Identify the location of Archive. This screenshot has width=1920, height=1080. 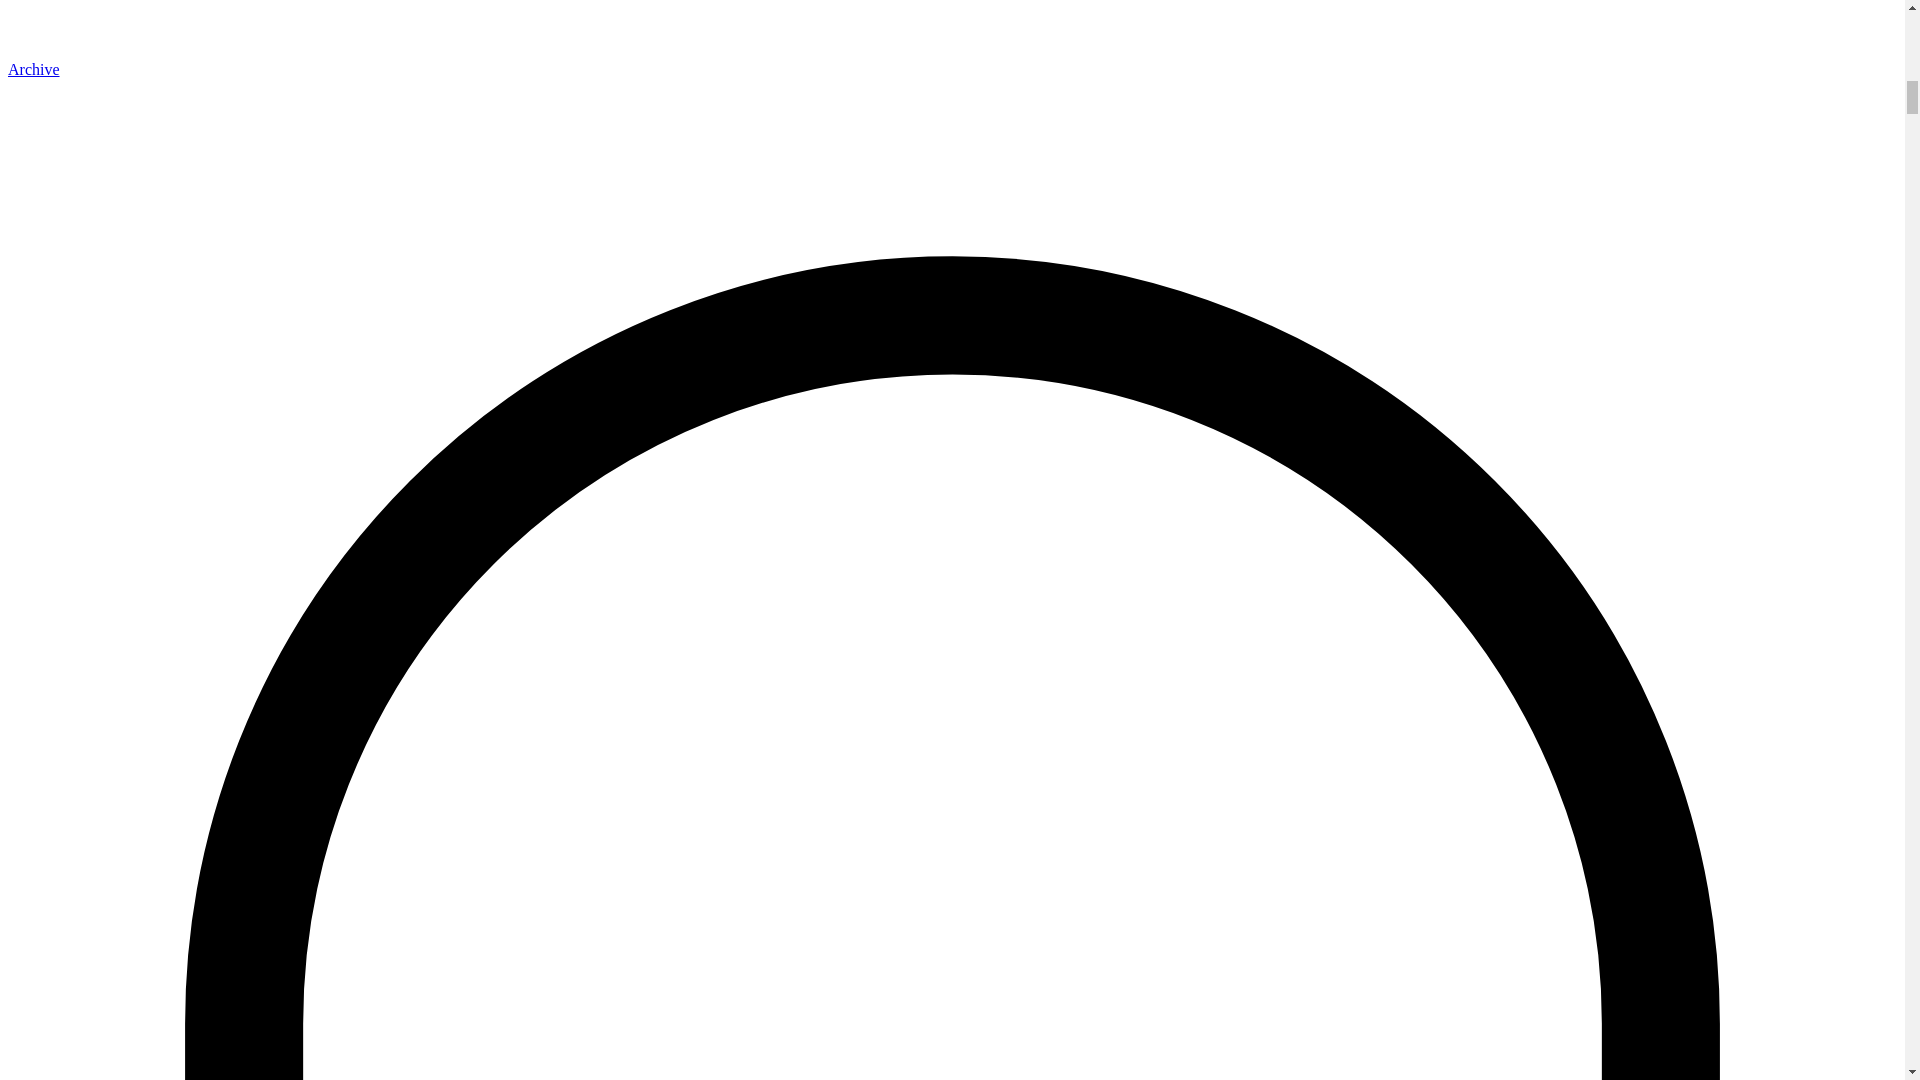
(33, 68).